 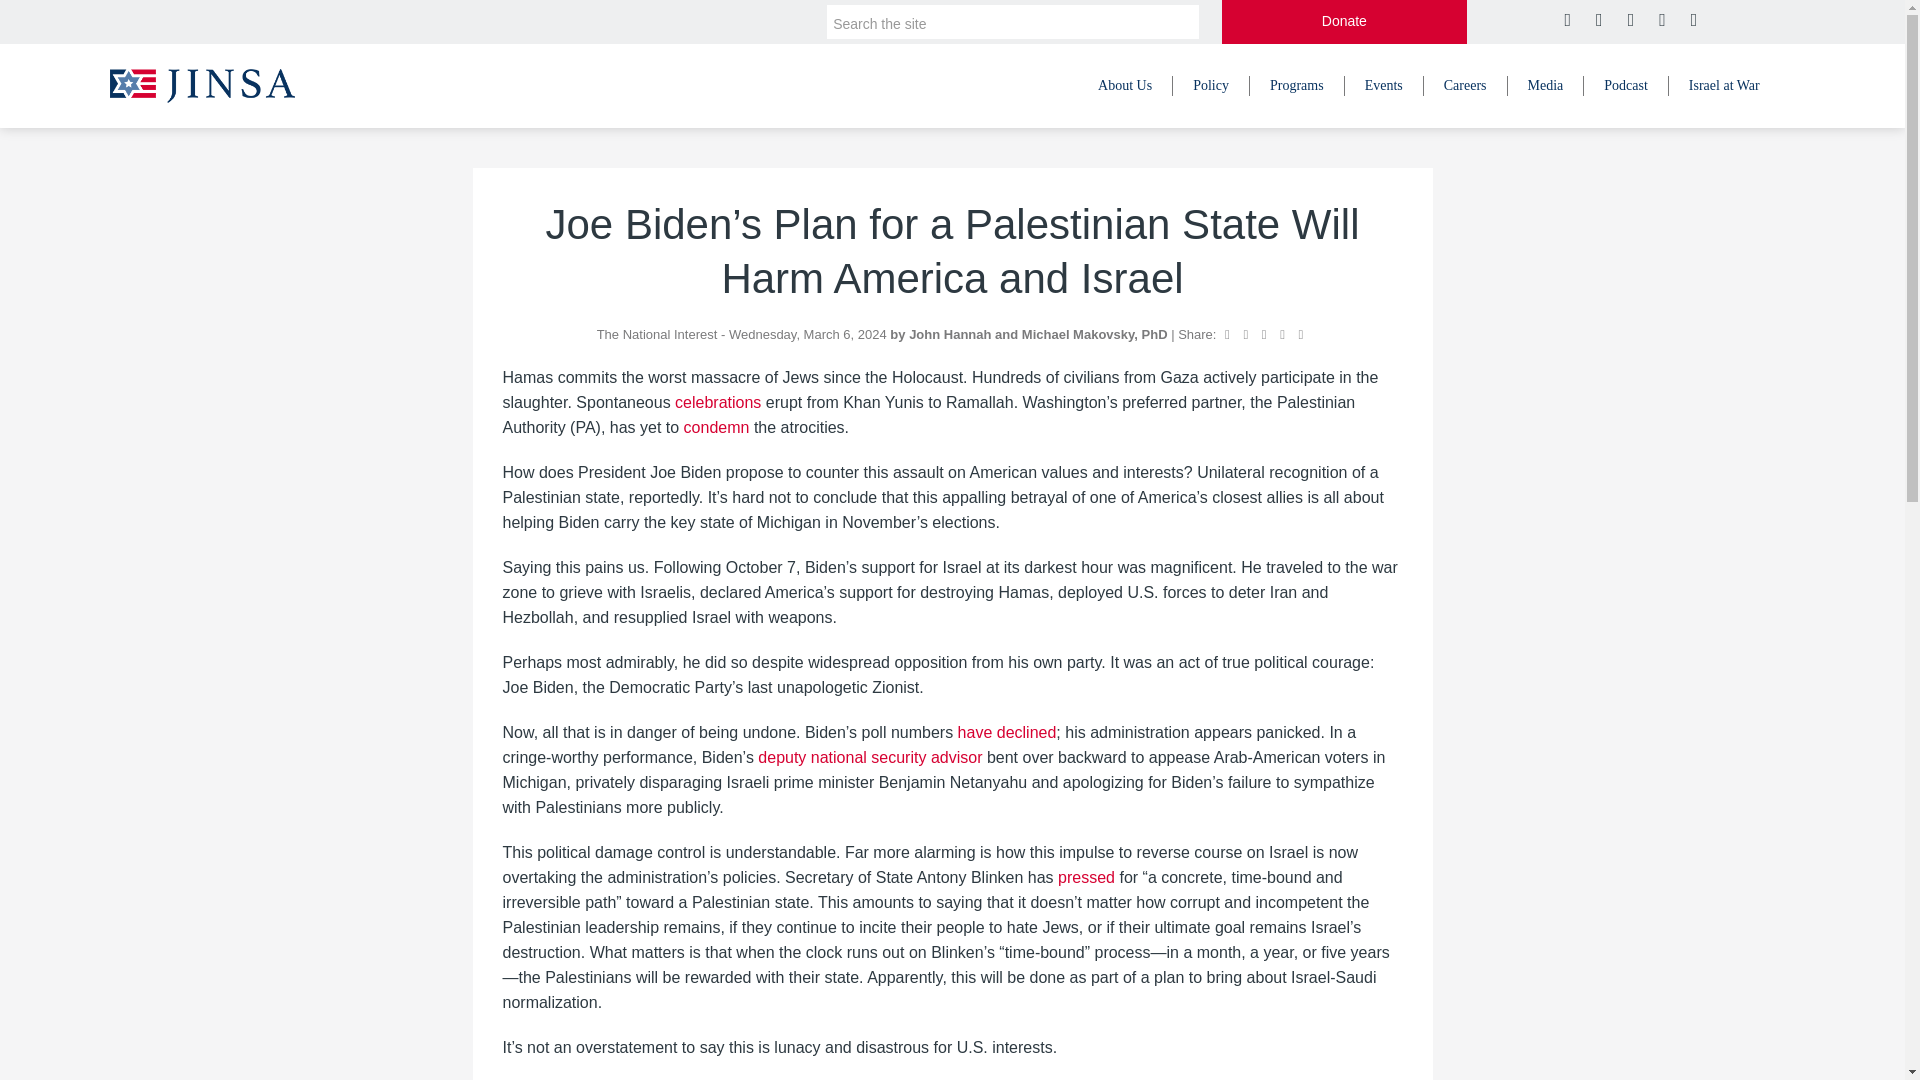 I want to click on JINSA, so click(x=202, y=84).